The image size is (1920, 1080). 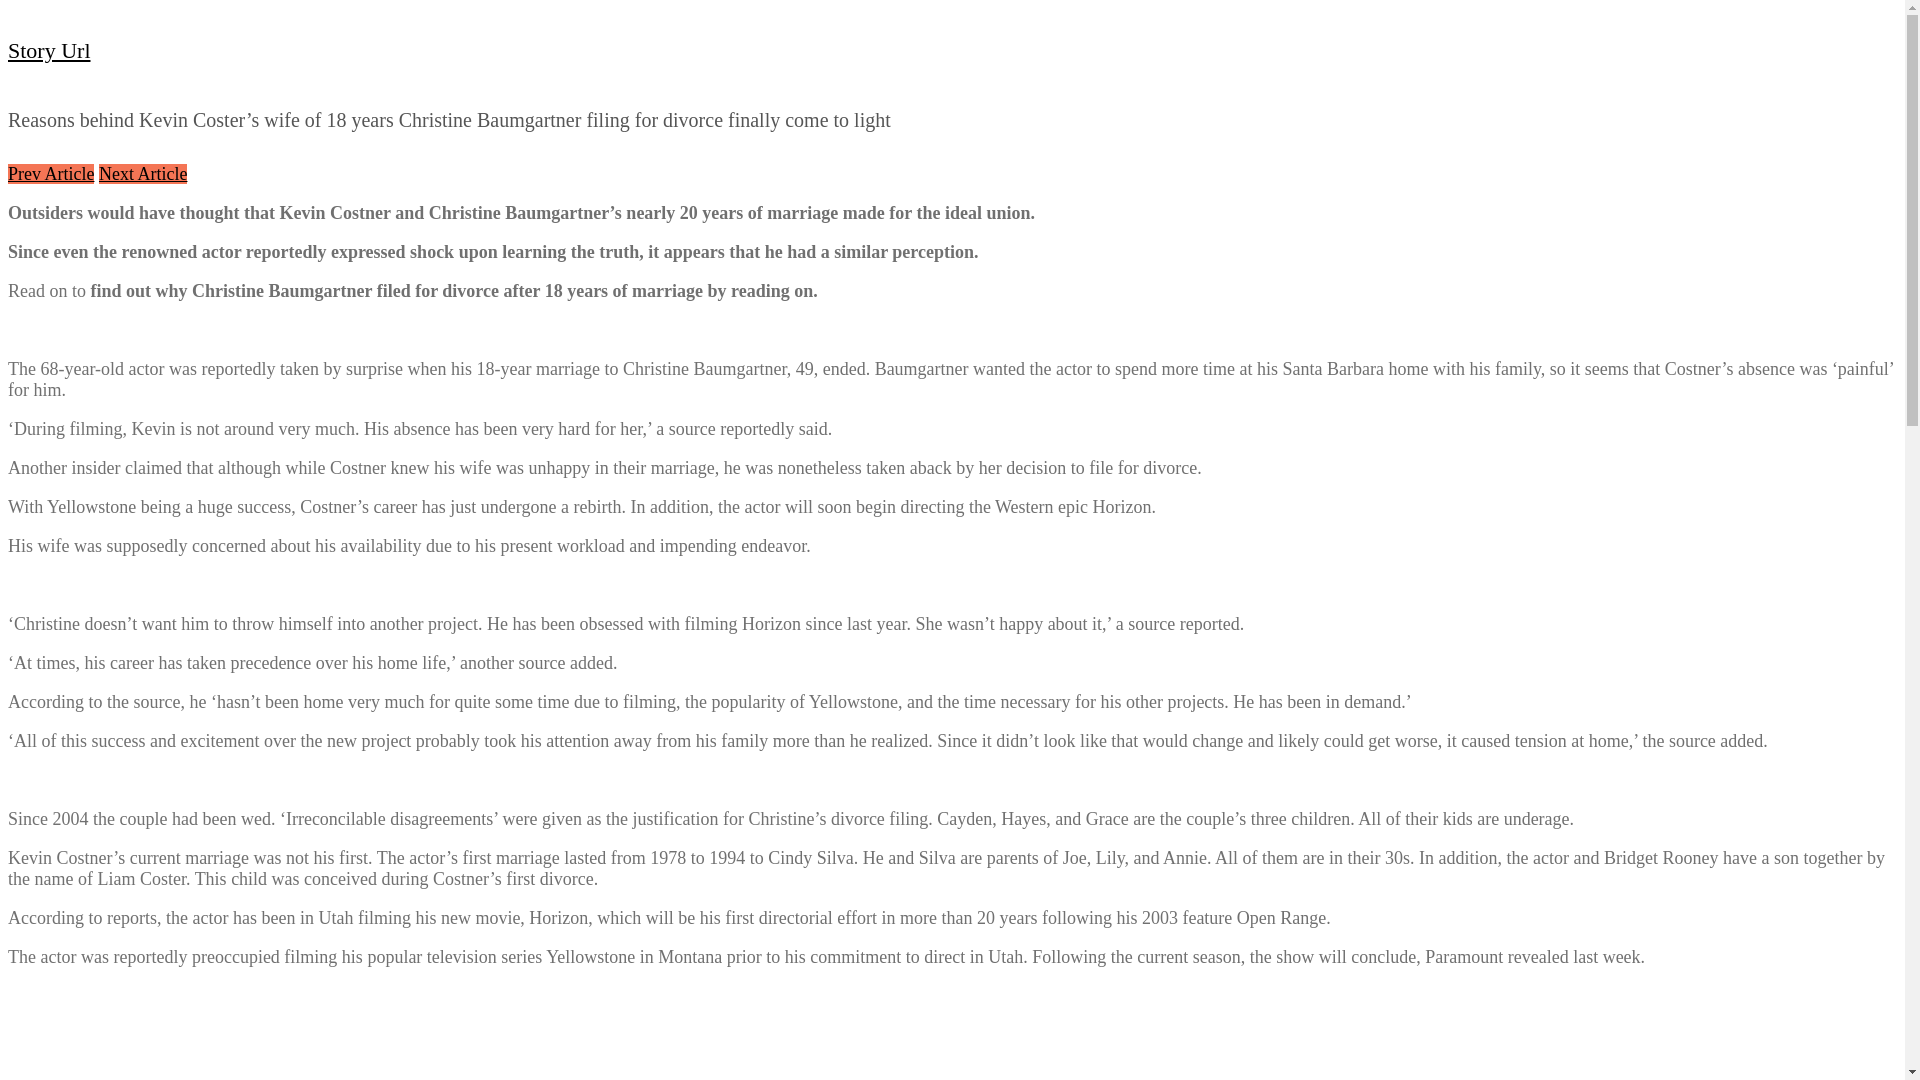 What do you see at coordinates (48, 50) in the screenshot?
I see `Story Url` at bounding box center [48, 50].